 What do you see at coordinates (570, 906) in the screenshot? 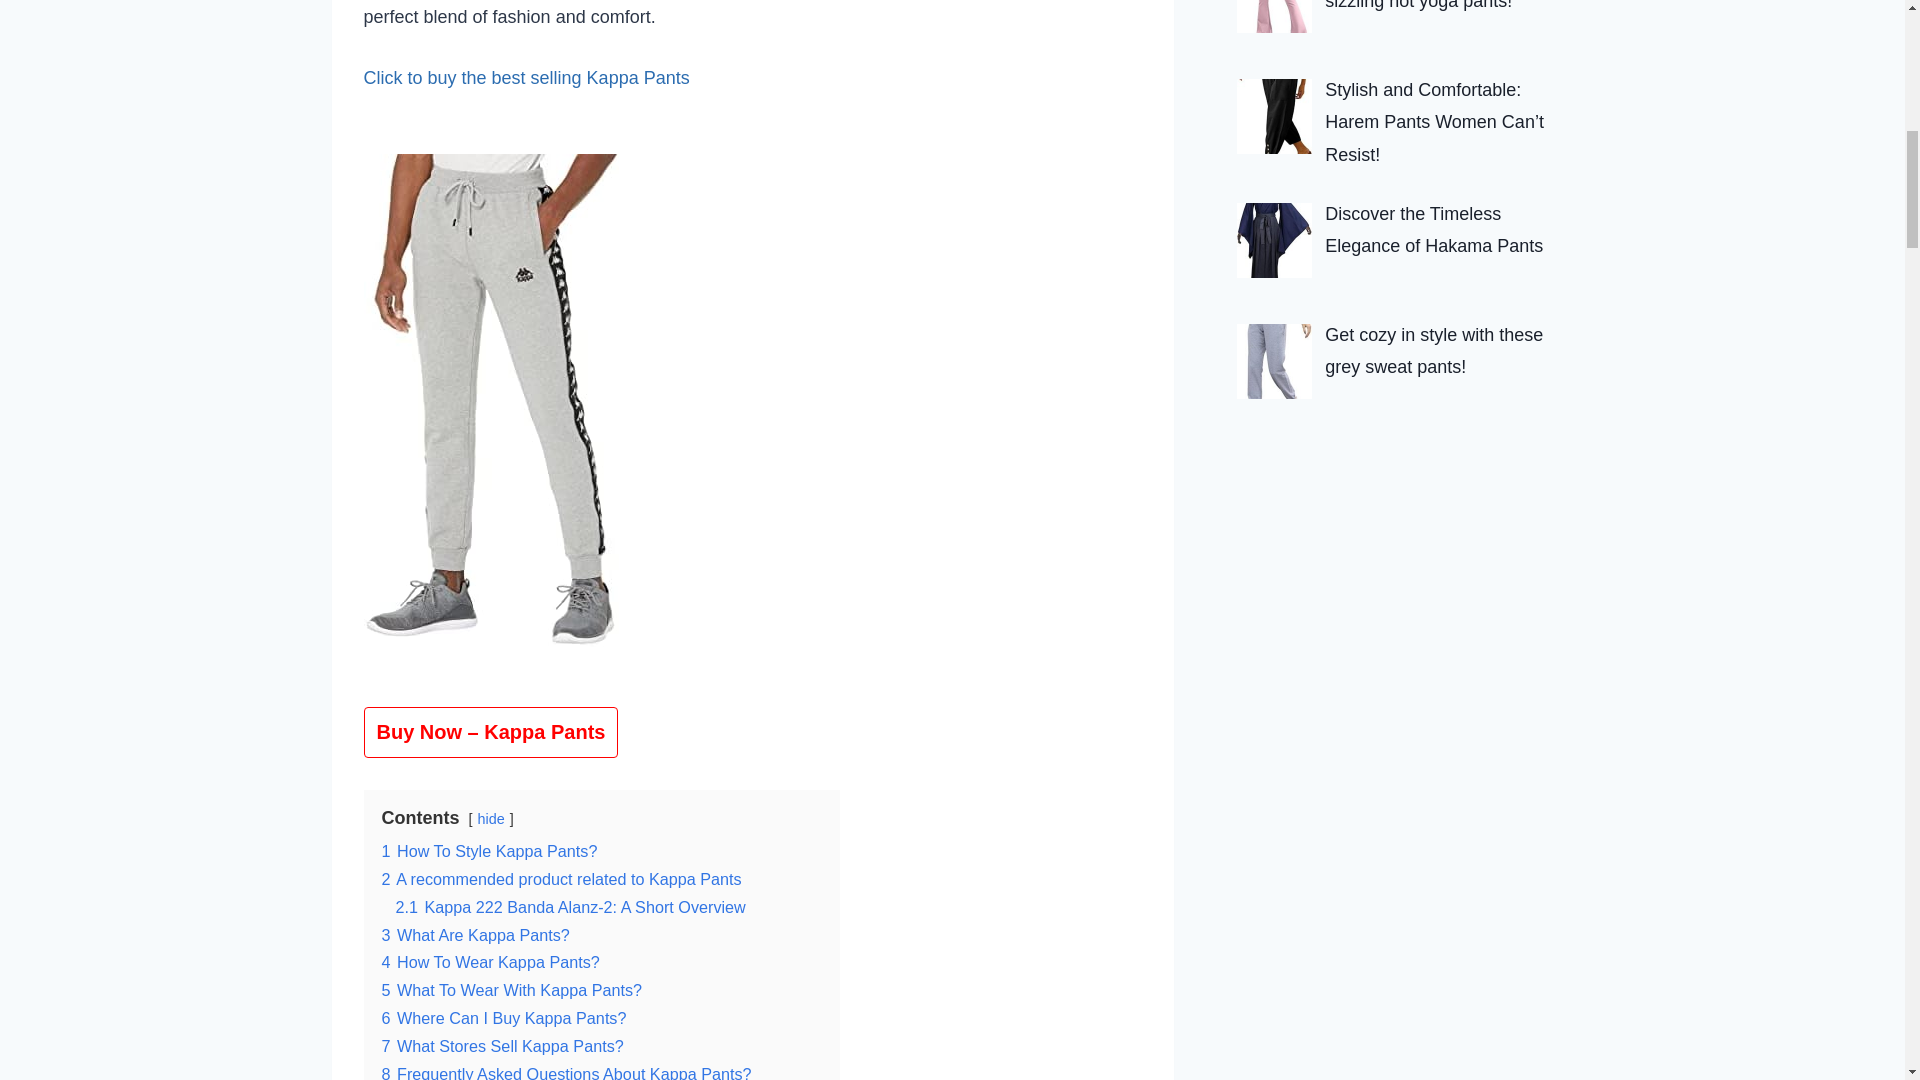
I see `2.1 Kappa 222 Banda Alanz-2: A Short Overview` at bounding box center [570, 906].